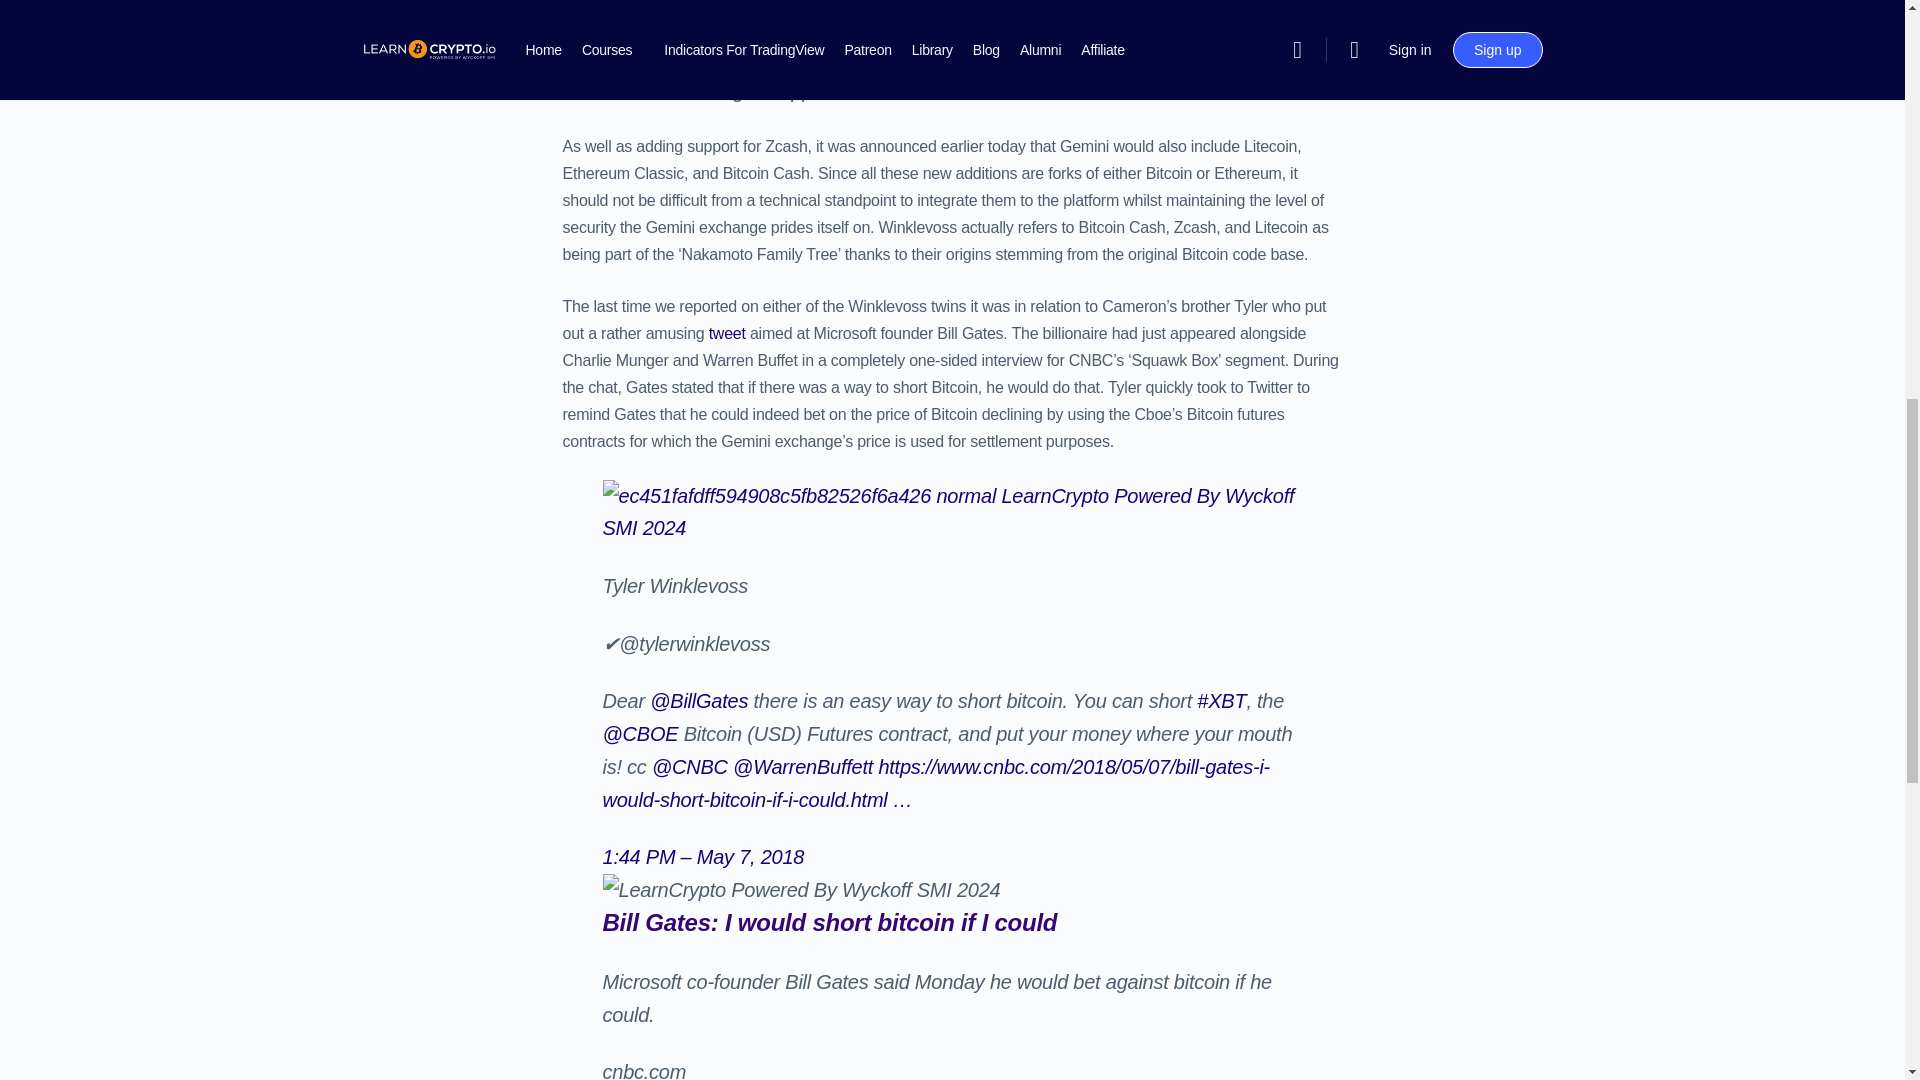 The height and width of the screenshot is (1080, 1920). Describe the element at coordinates (675, 586) in the screenshot. I see `Tyler Winklevoss` at that location.